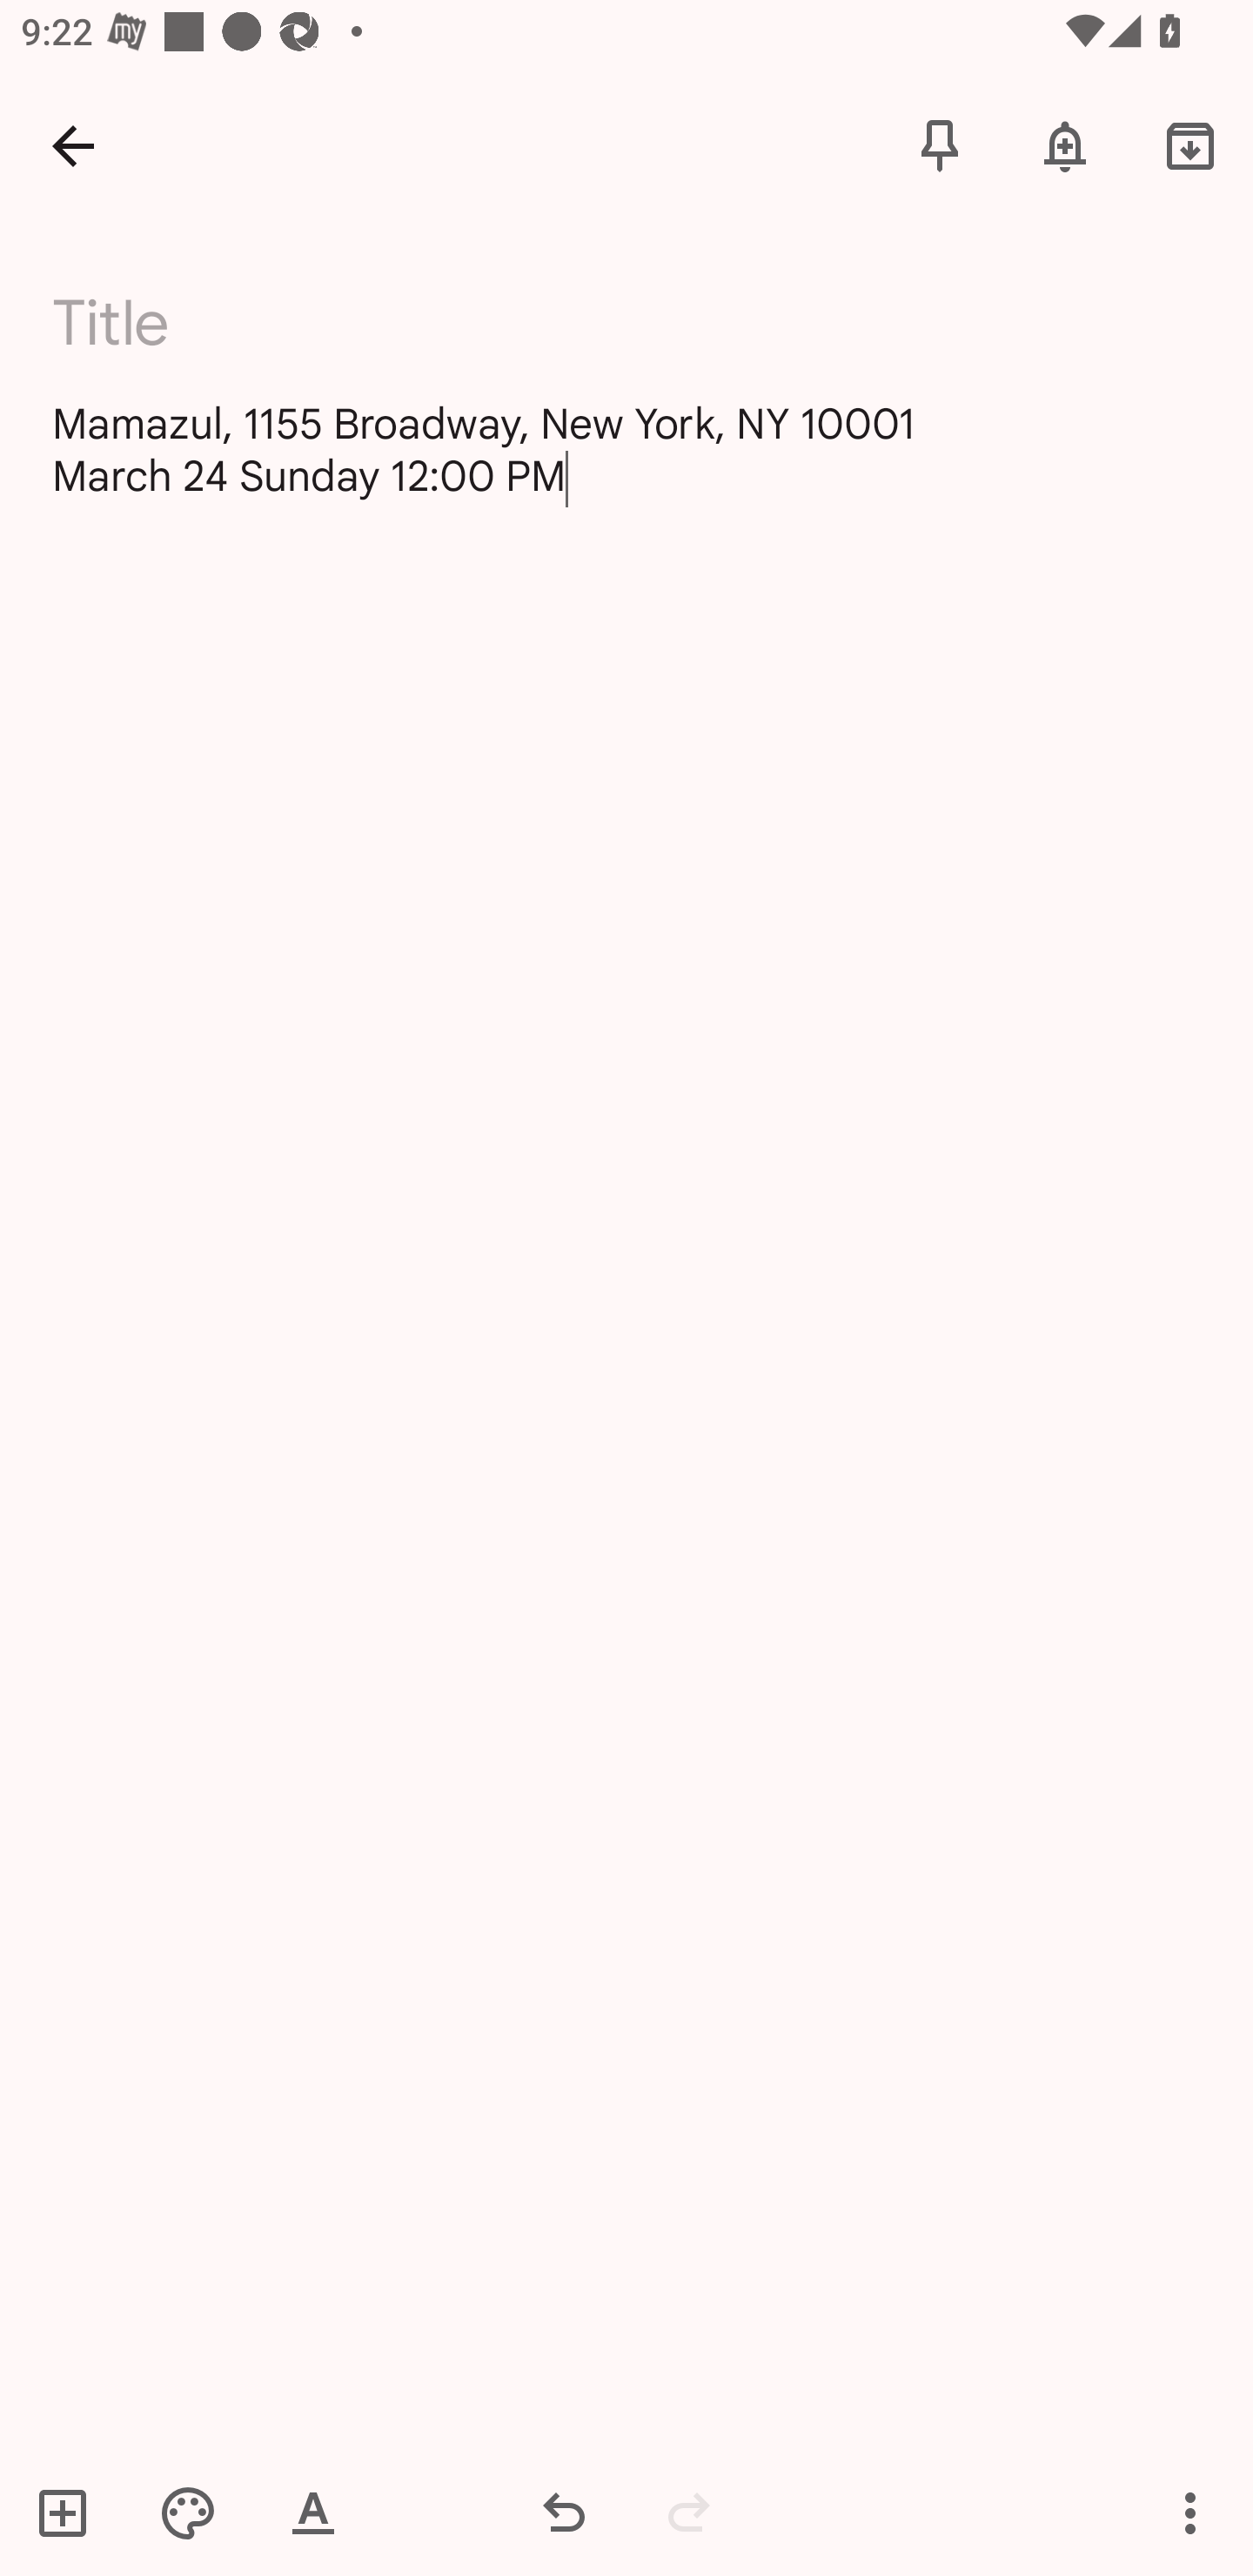  I want to click on Undo, so click(564, 2512).